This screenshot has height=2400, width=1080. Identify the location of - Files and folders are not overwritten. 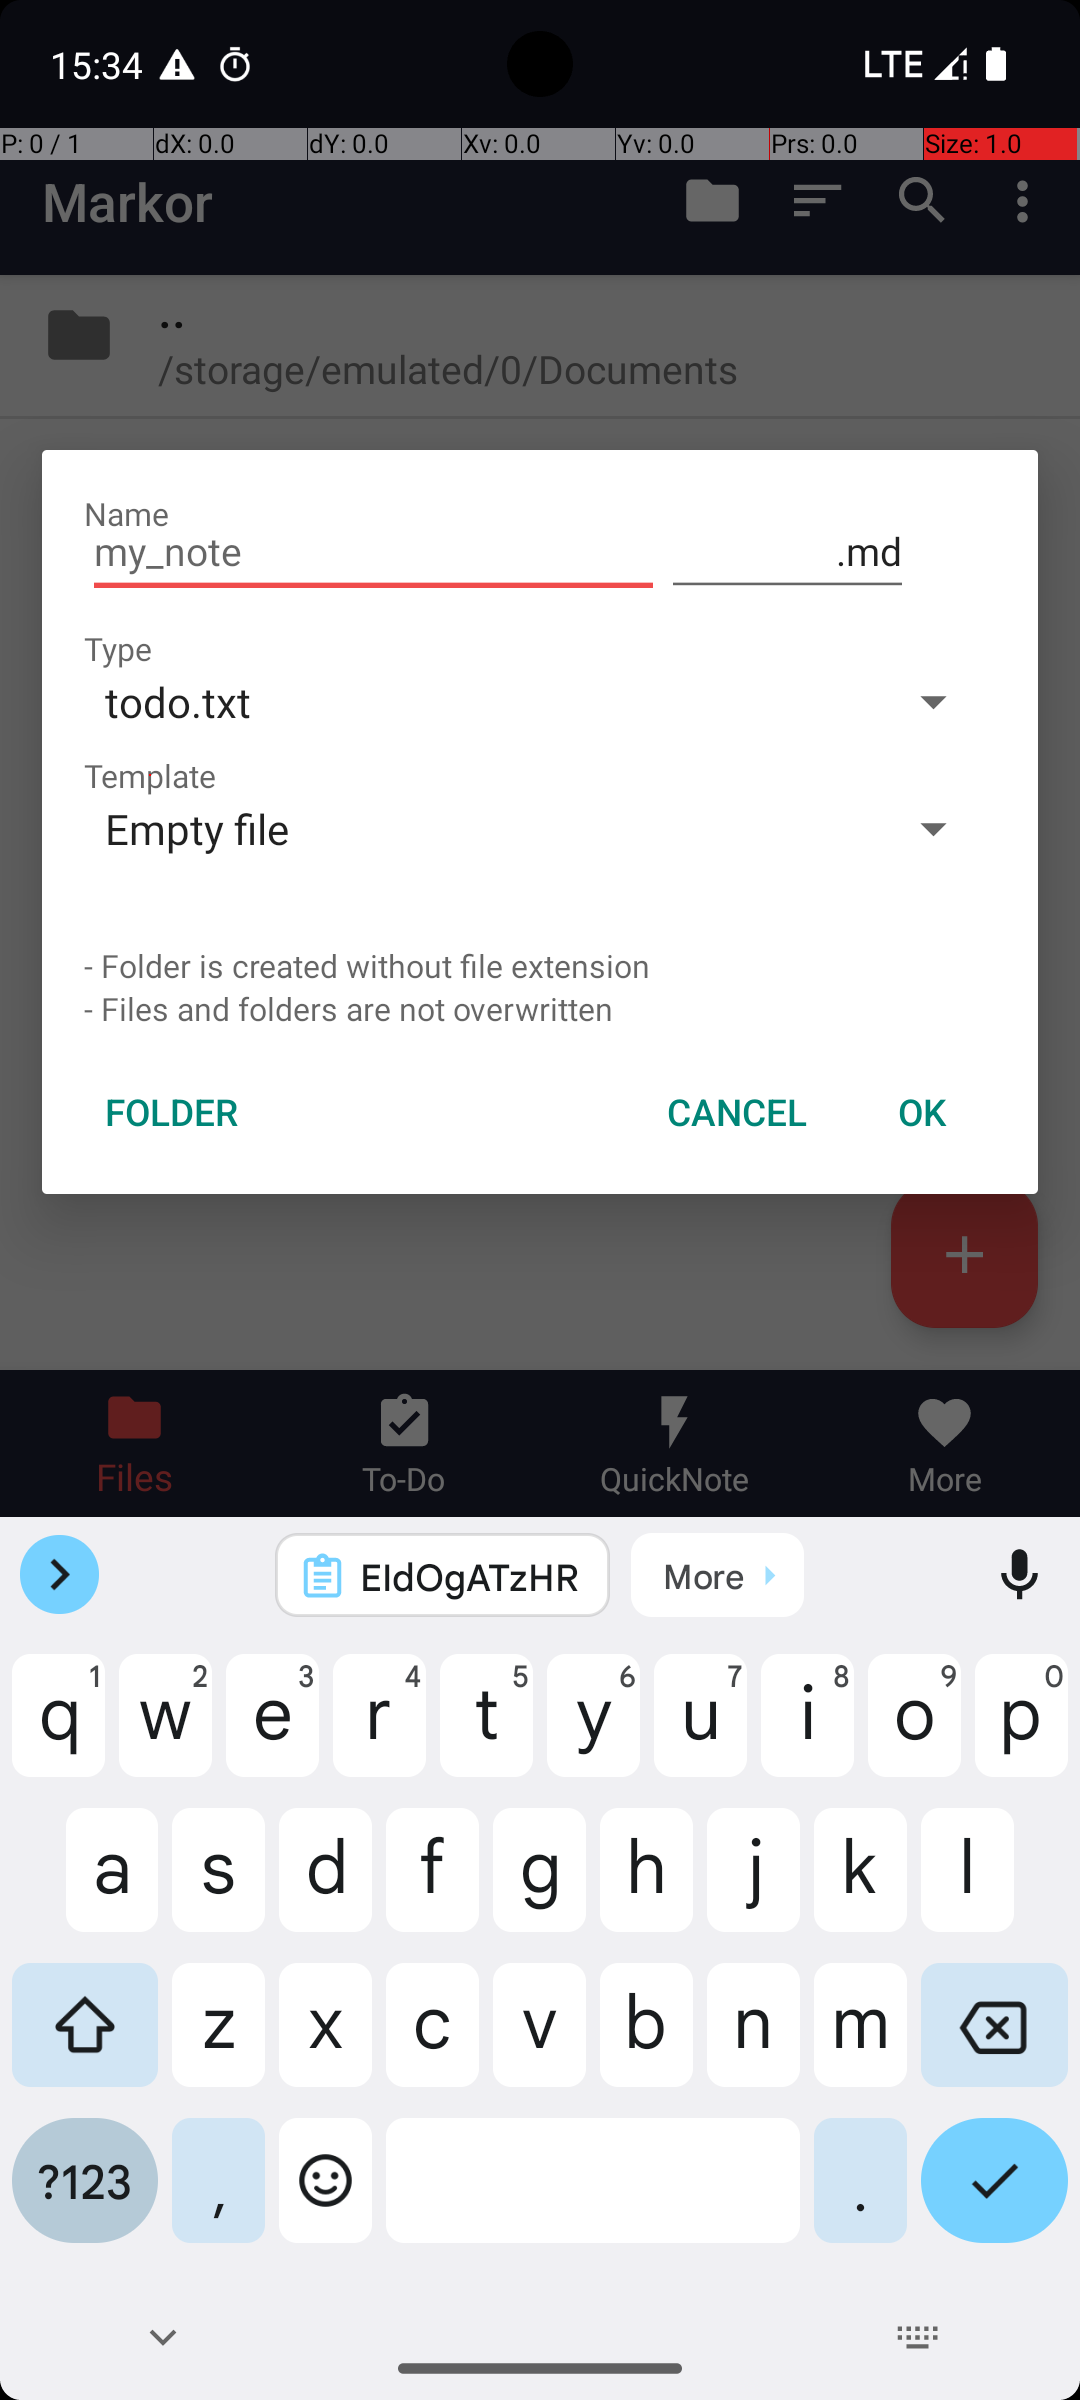
(540, 1008).